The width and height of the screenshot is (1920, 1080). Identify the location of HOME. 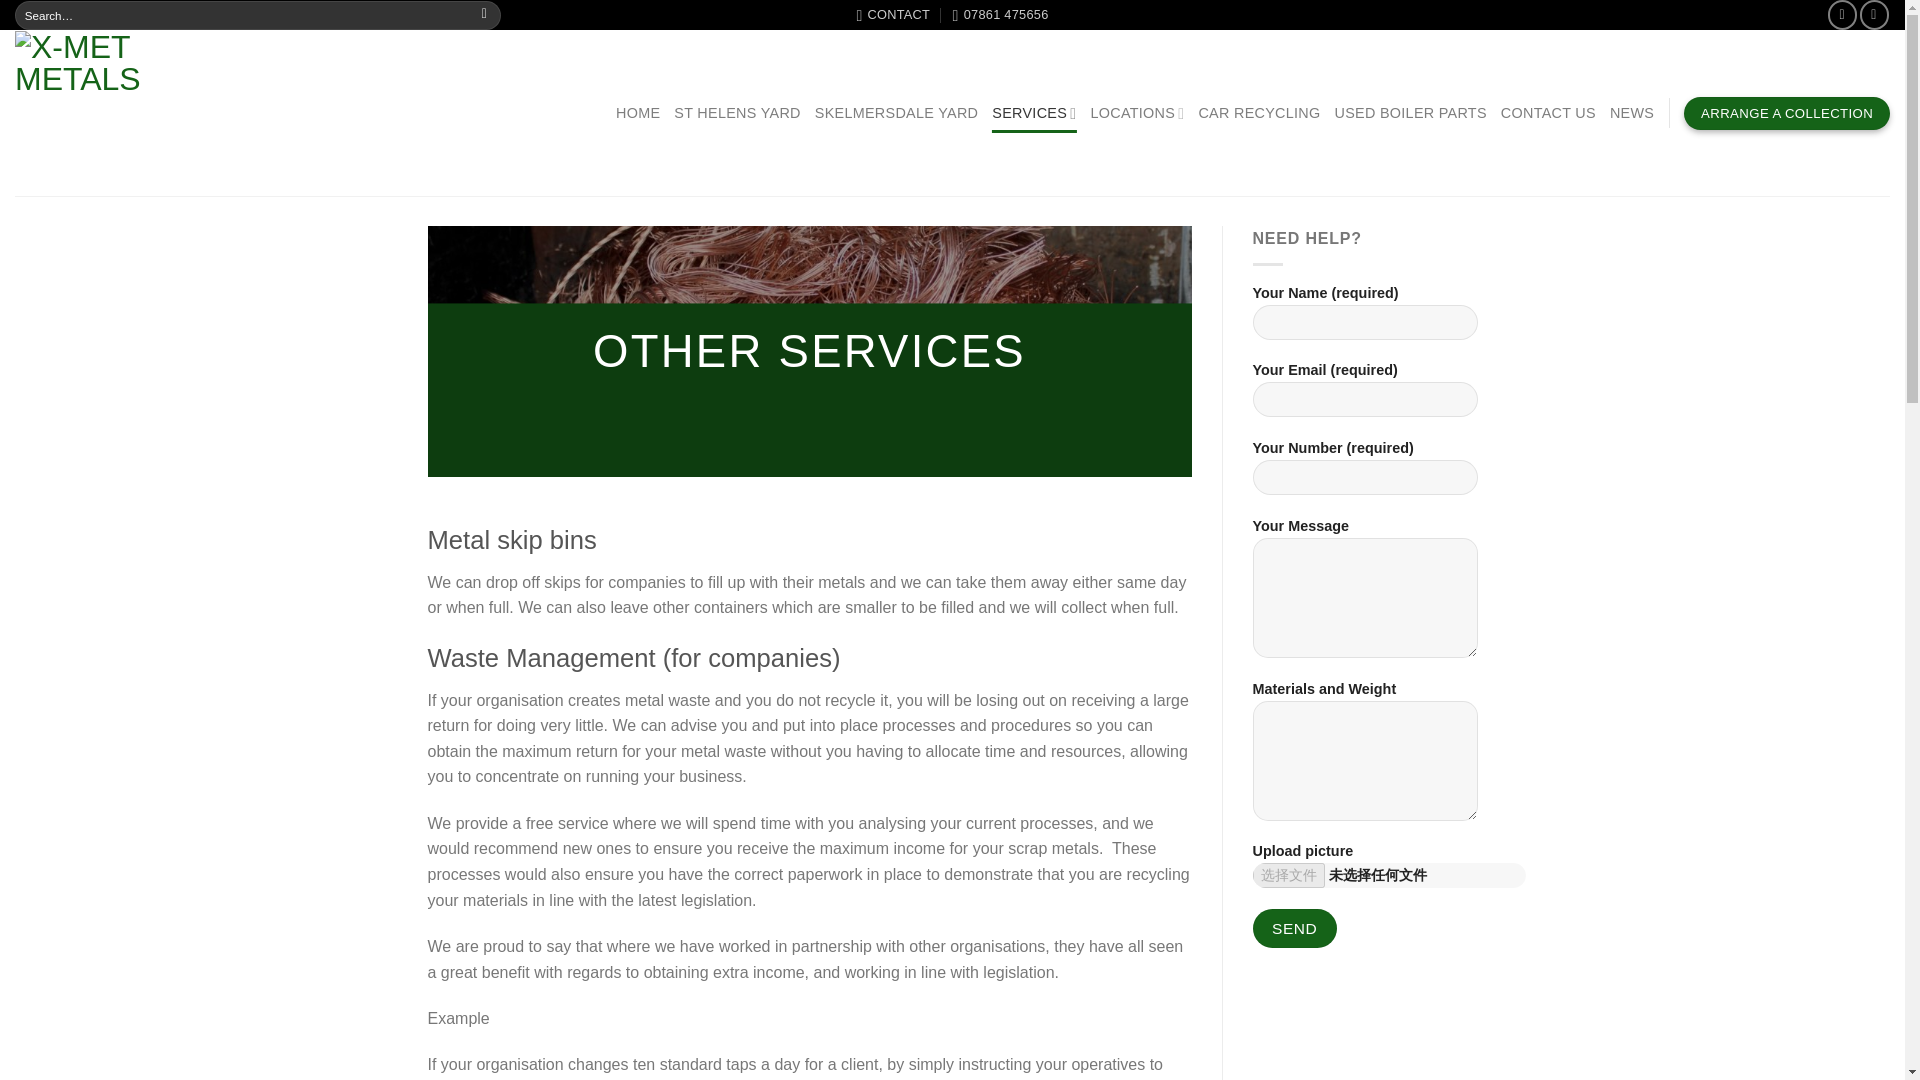
(638, 112).